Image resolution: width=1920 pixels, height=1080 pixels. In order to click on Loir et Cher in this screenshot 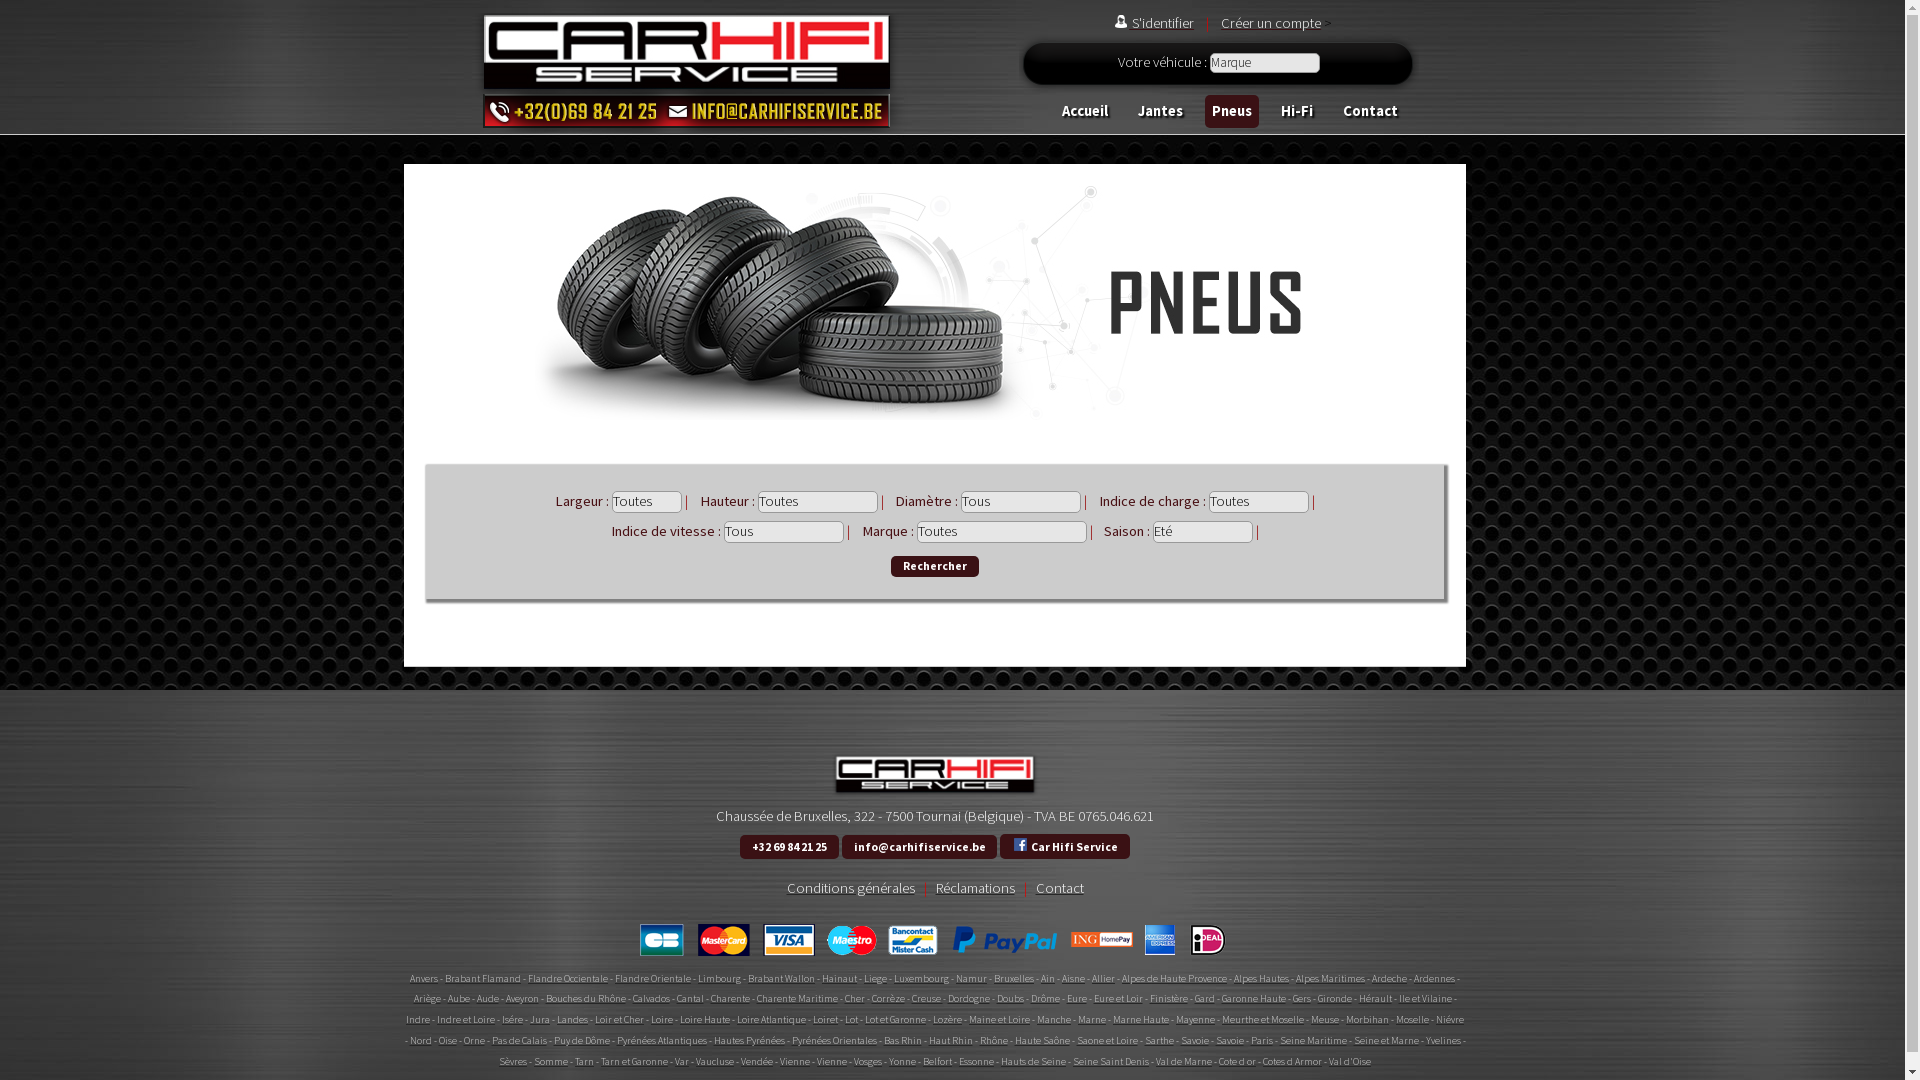, I will do `click(620, 1020)`.